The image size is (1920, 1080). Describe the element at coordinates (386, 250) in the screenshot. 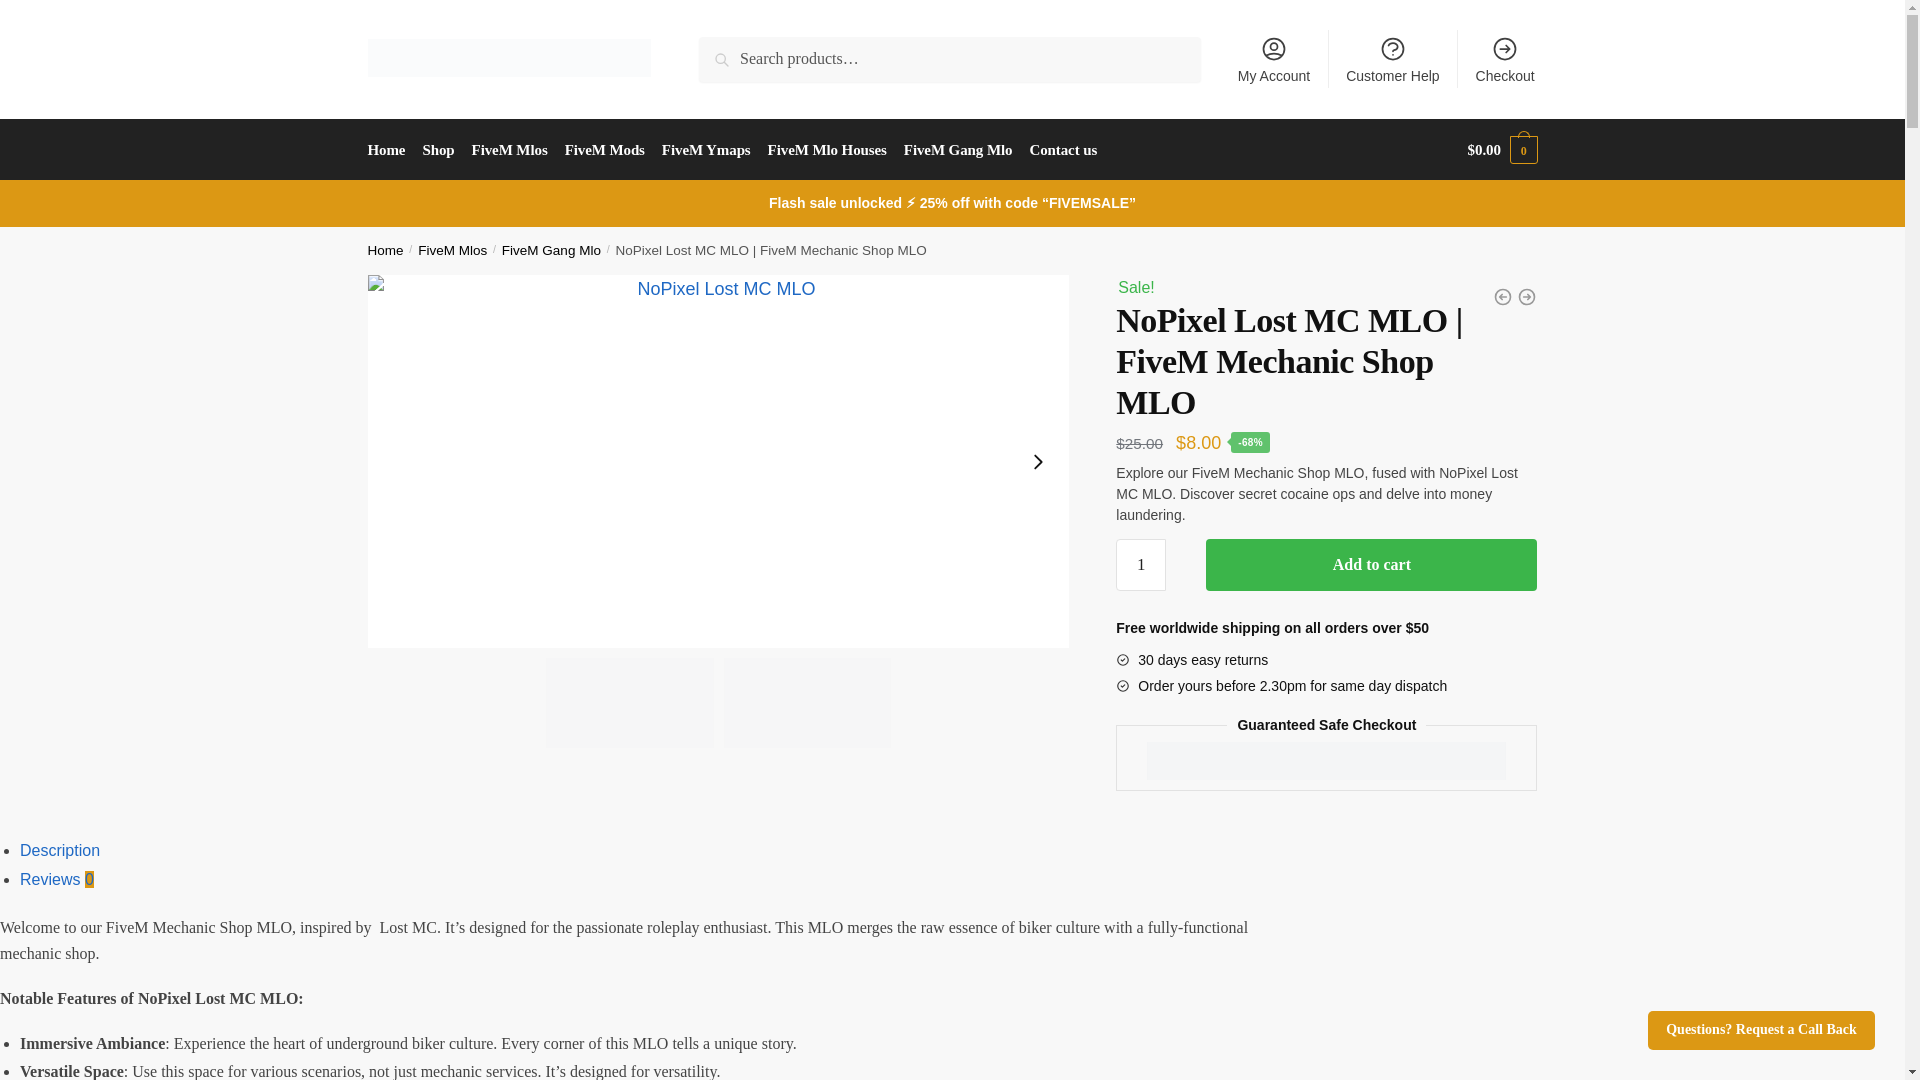

I see `Home` at that location.